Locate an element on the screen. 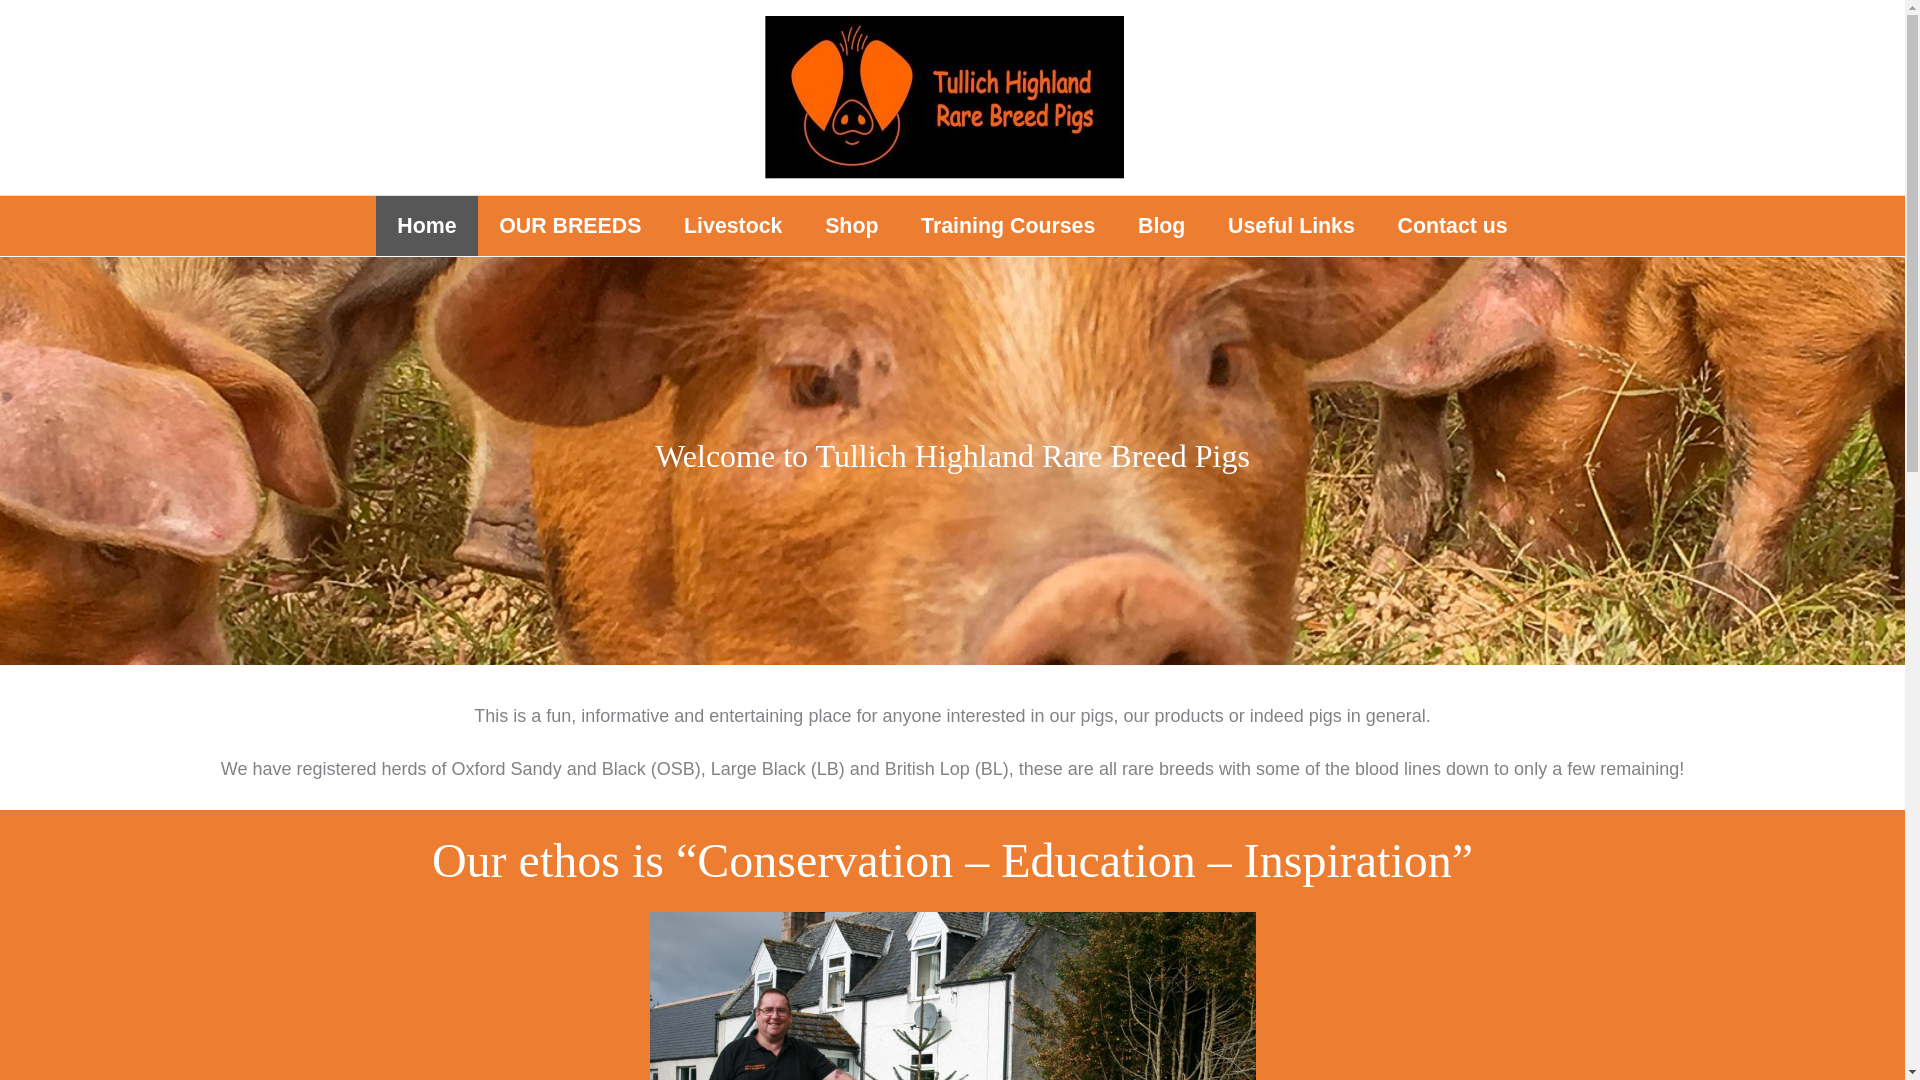  Blog is located at coordinates (1162, 225).